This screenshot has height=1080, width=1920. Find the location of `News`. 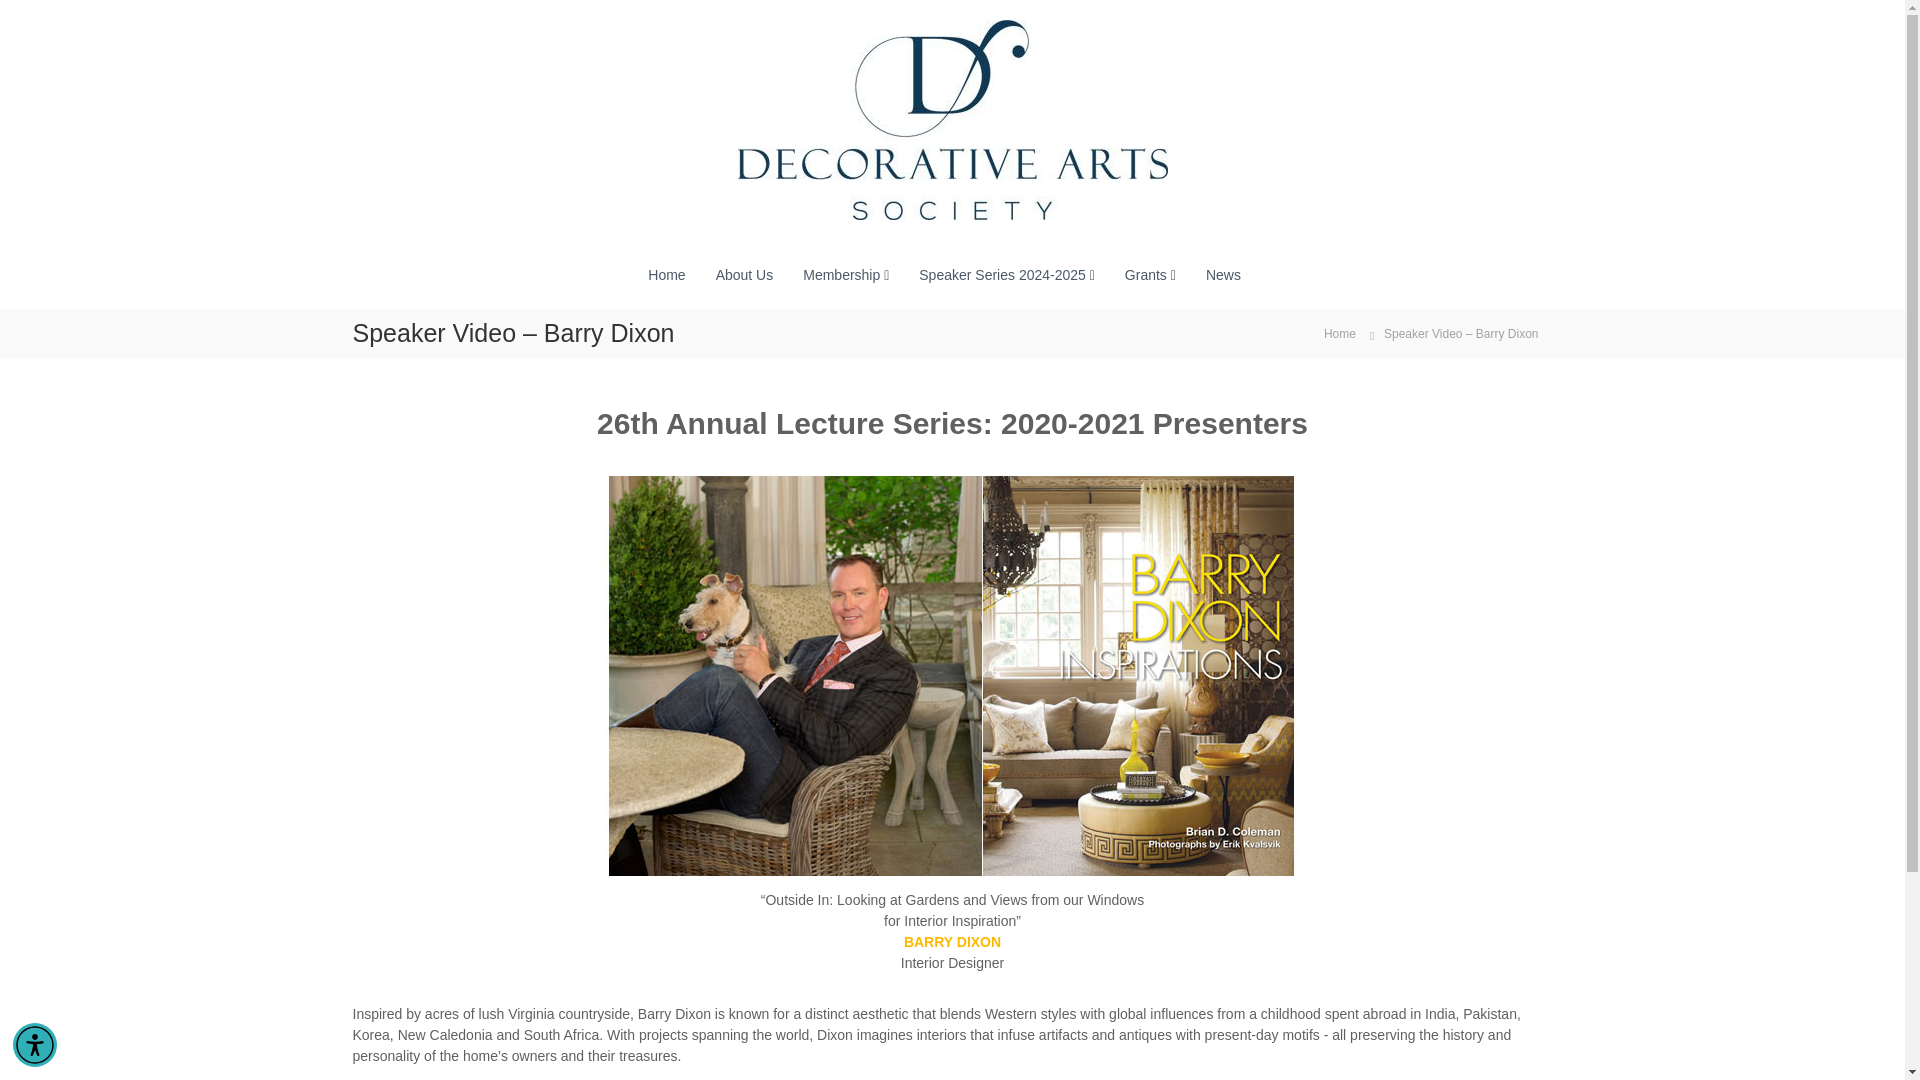

News is located at coordinates (1222, 274).